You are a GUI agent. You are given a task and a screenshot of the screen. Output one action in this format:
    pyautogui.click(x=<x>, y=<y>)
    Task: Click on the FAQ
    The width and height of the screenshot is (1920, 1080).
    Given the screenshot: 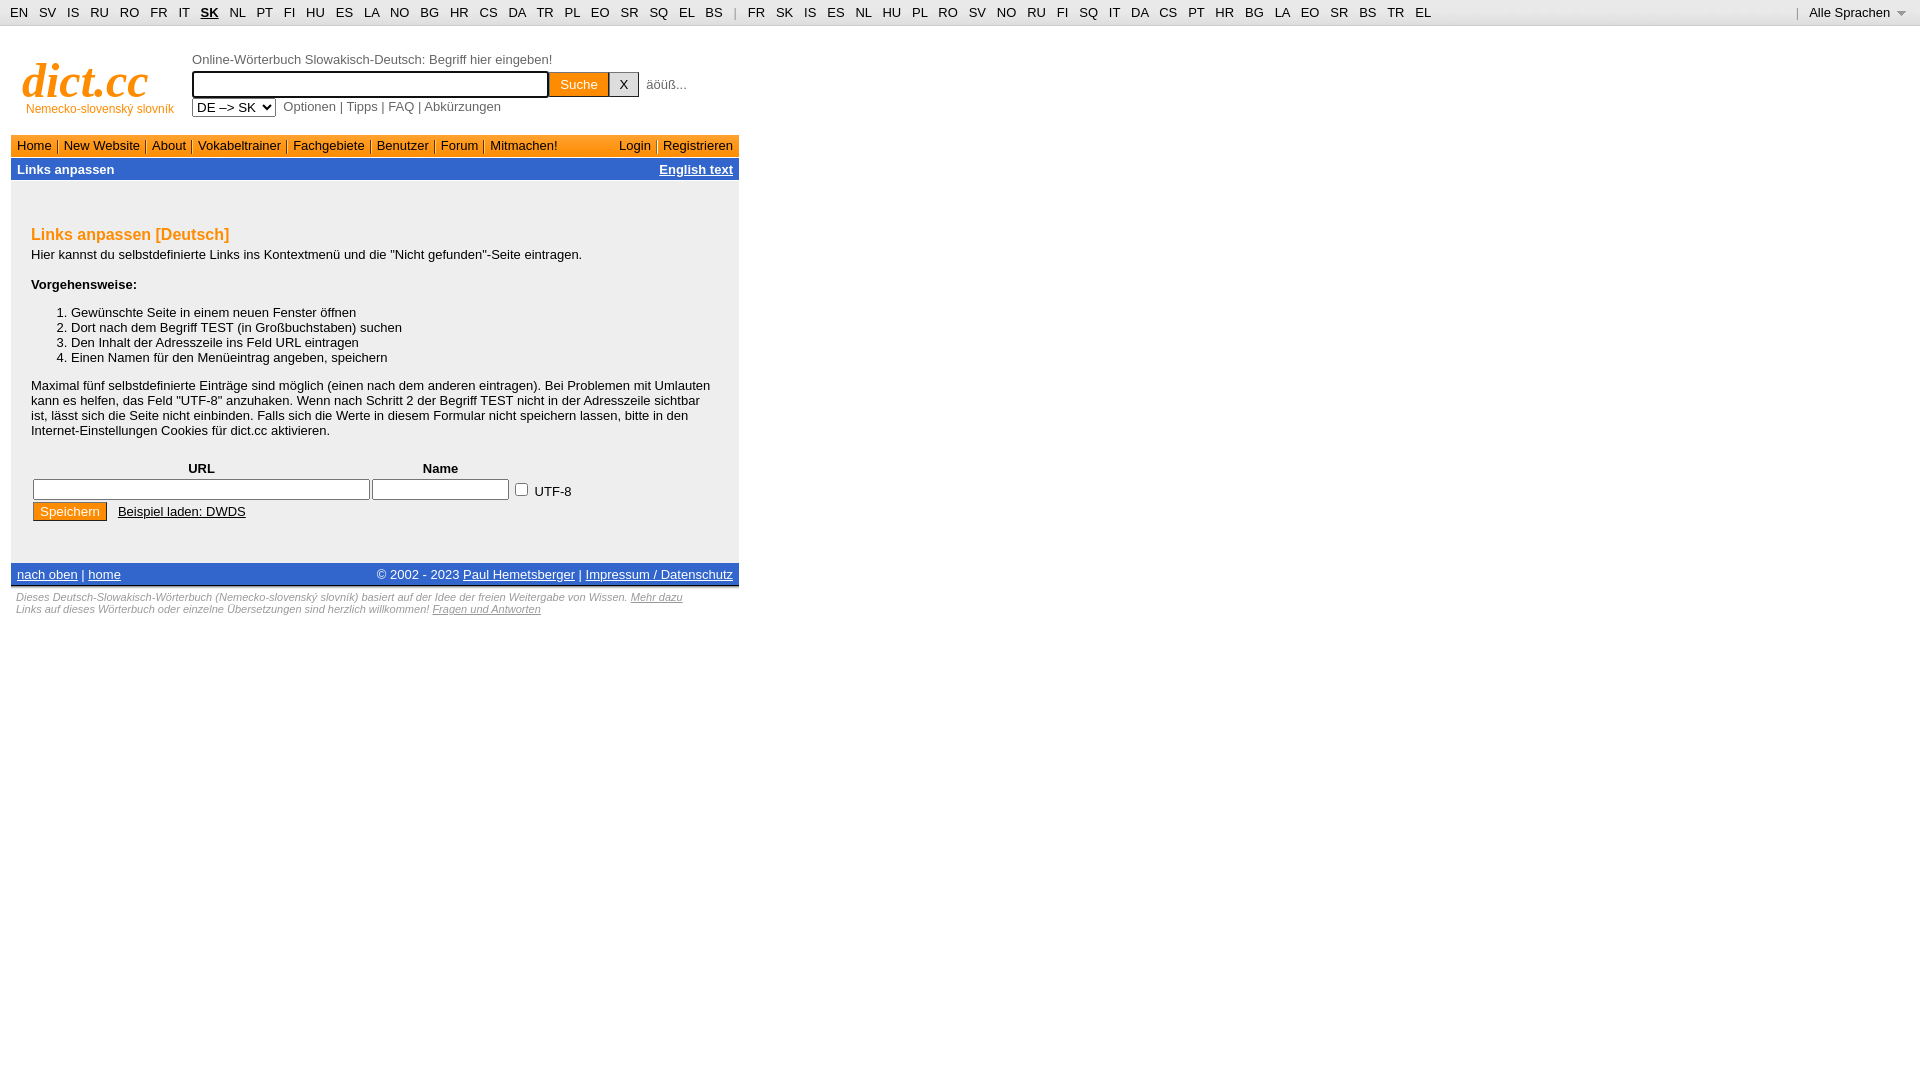 What is the action you would take?
    pyautogui.click(x=401, y=106)
    